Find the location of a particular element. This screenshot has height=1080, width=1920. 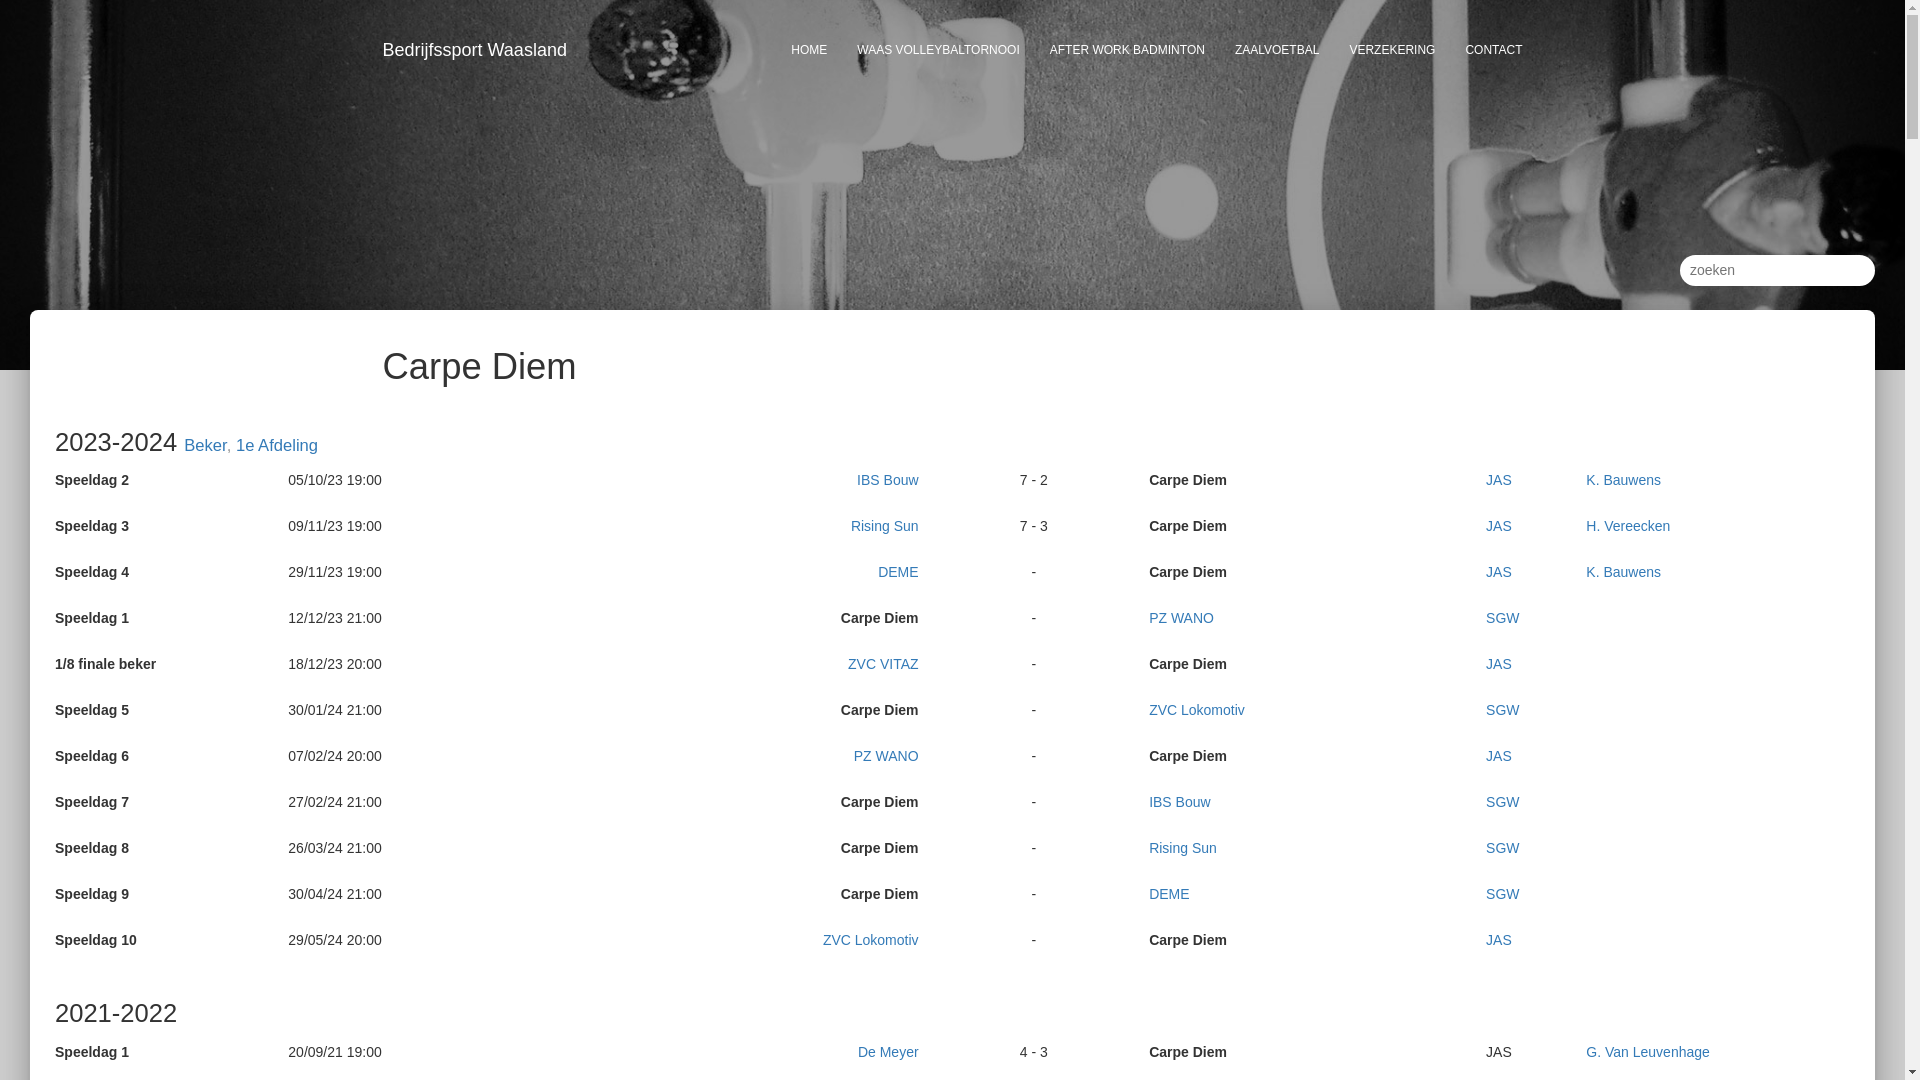

Rising Sun is located at coordinates (1183, 848).